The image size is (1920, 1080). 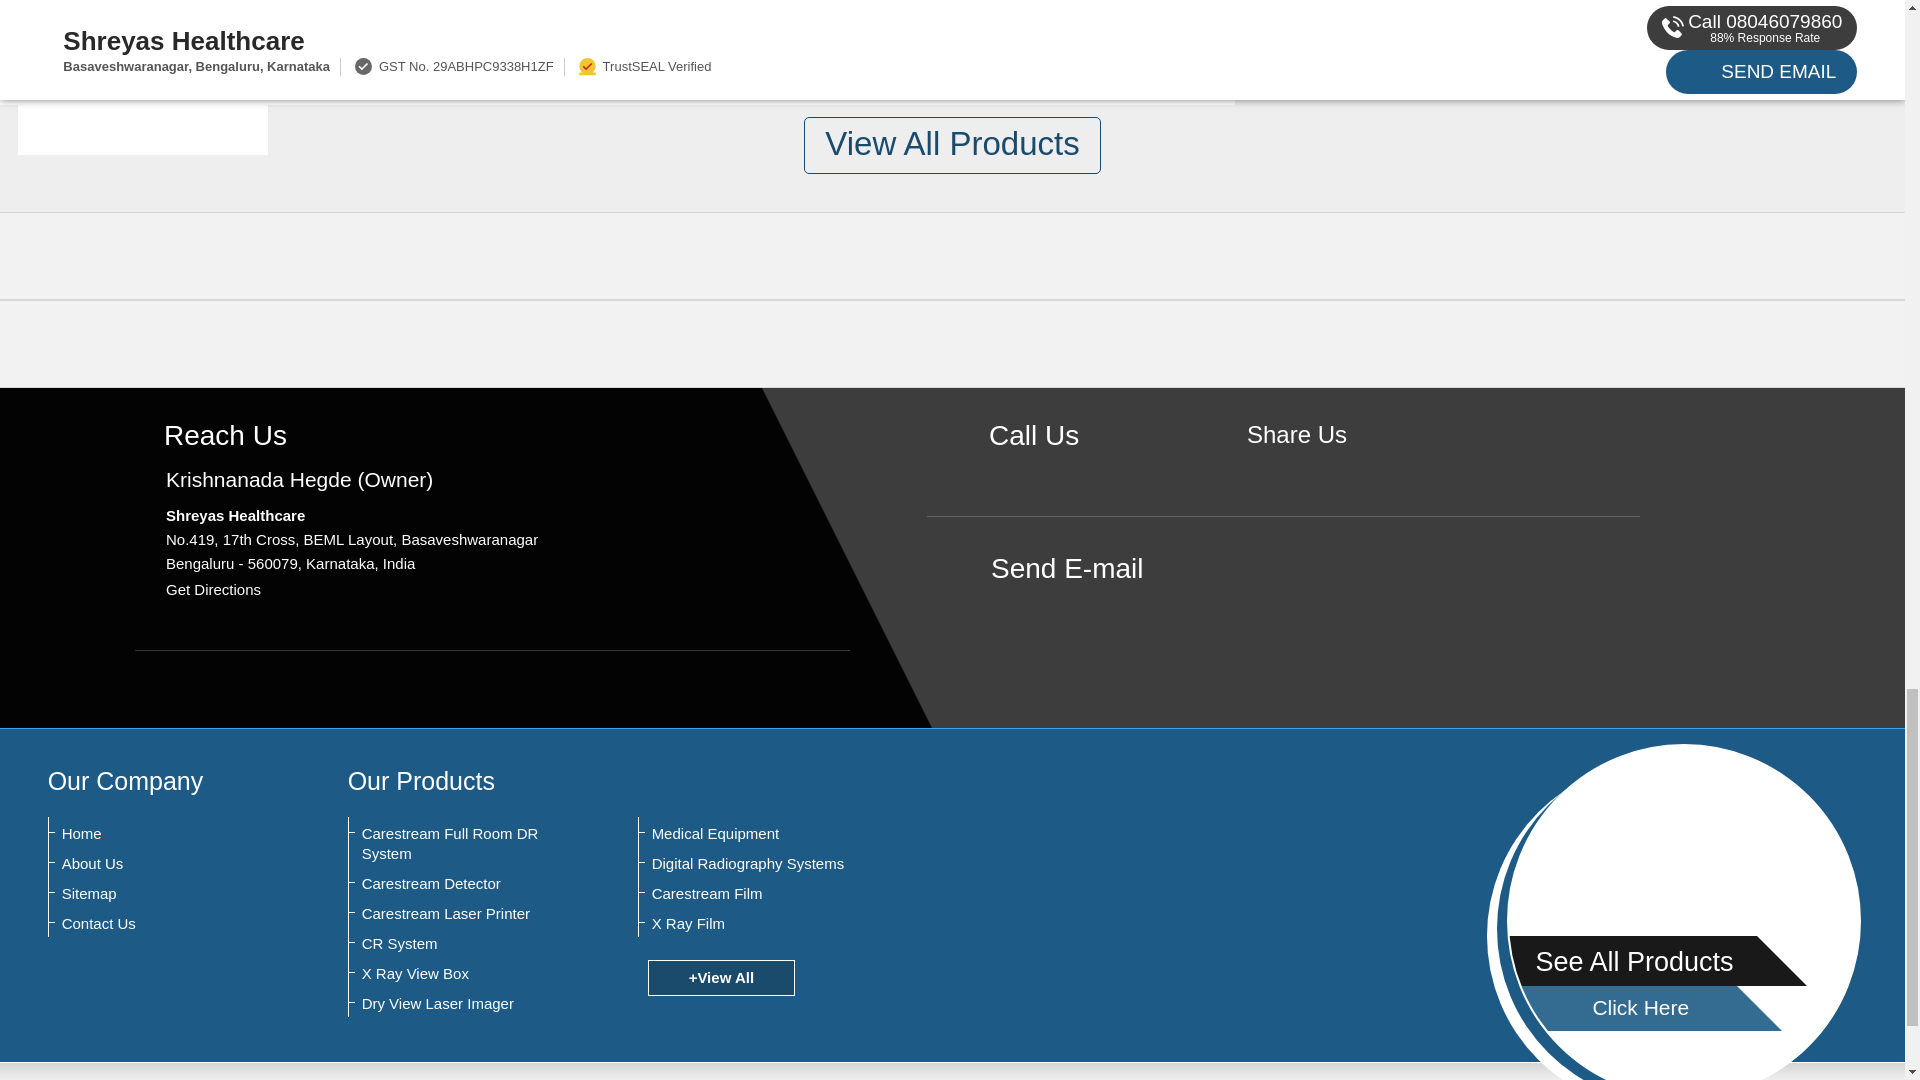 I want to click on LinkedIn, so click(x=1358, y=468).